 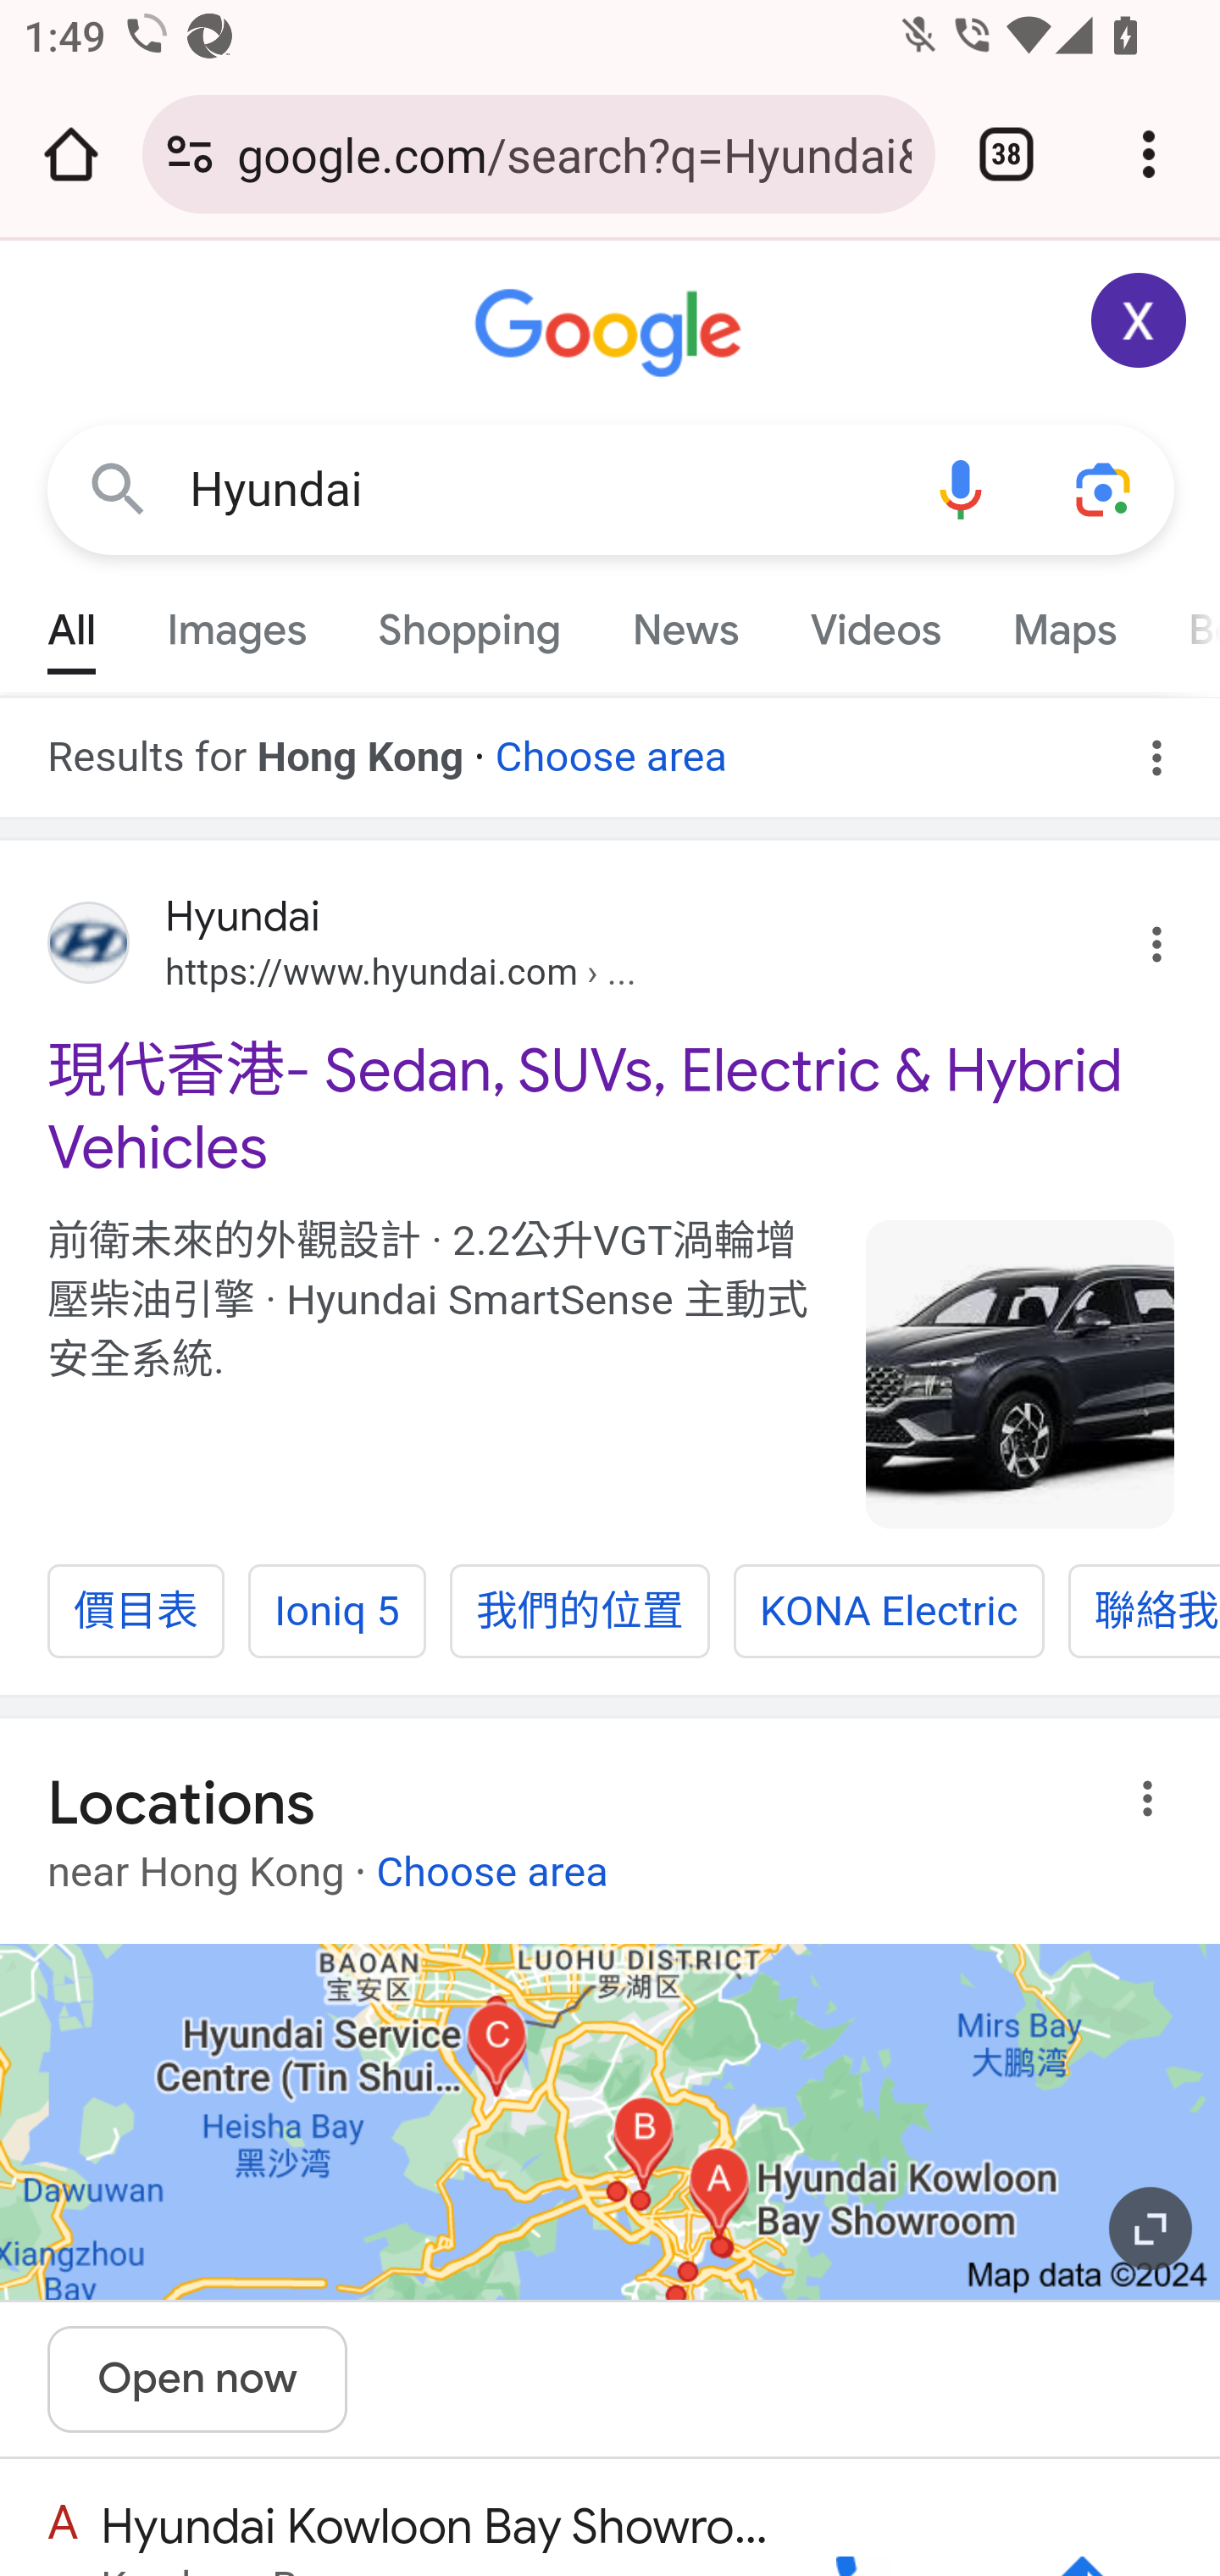 What do you see at coordinates (136, 1612) in the screenshot?
I see `價目表` at bounding box center [136, 1612].